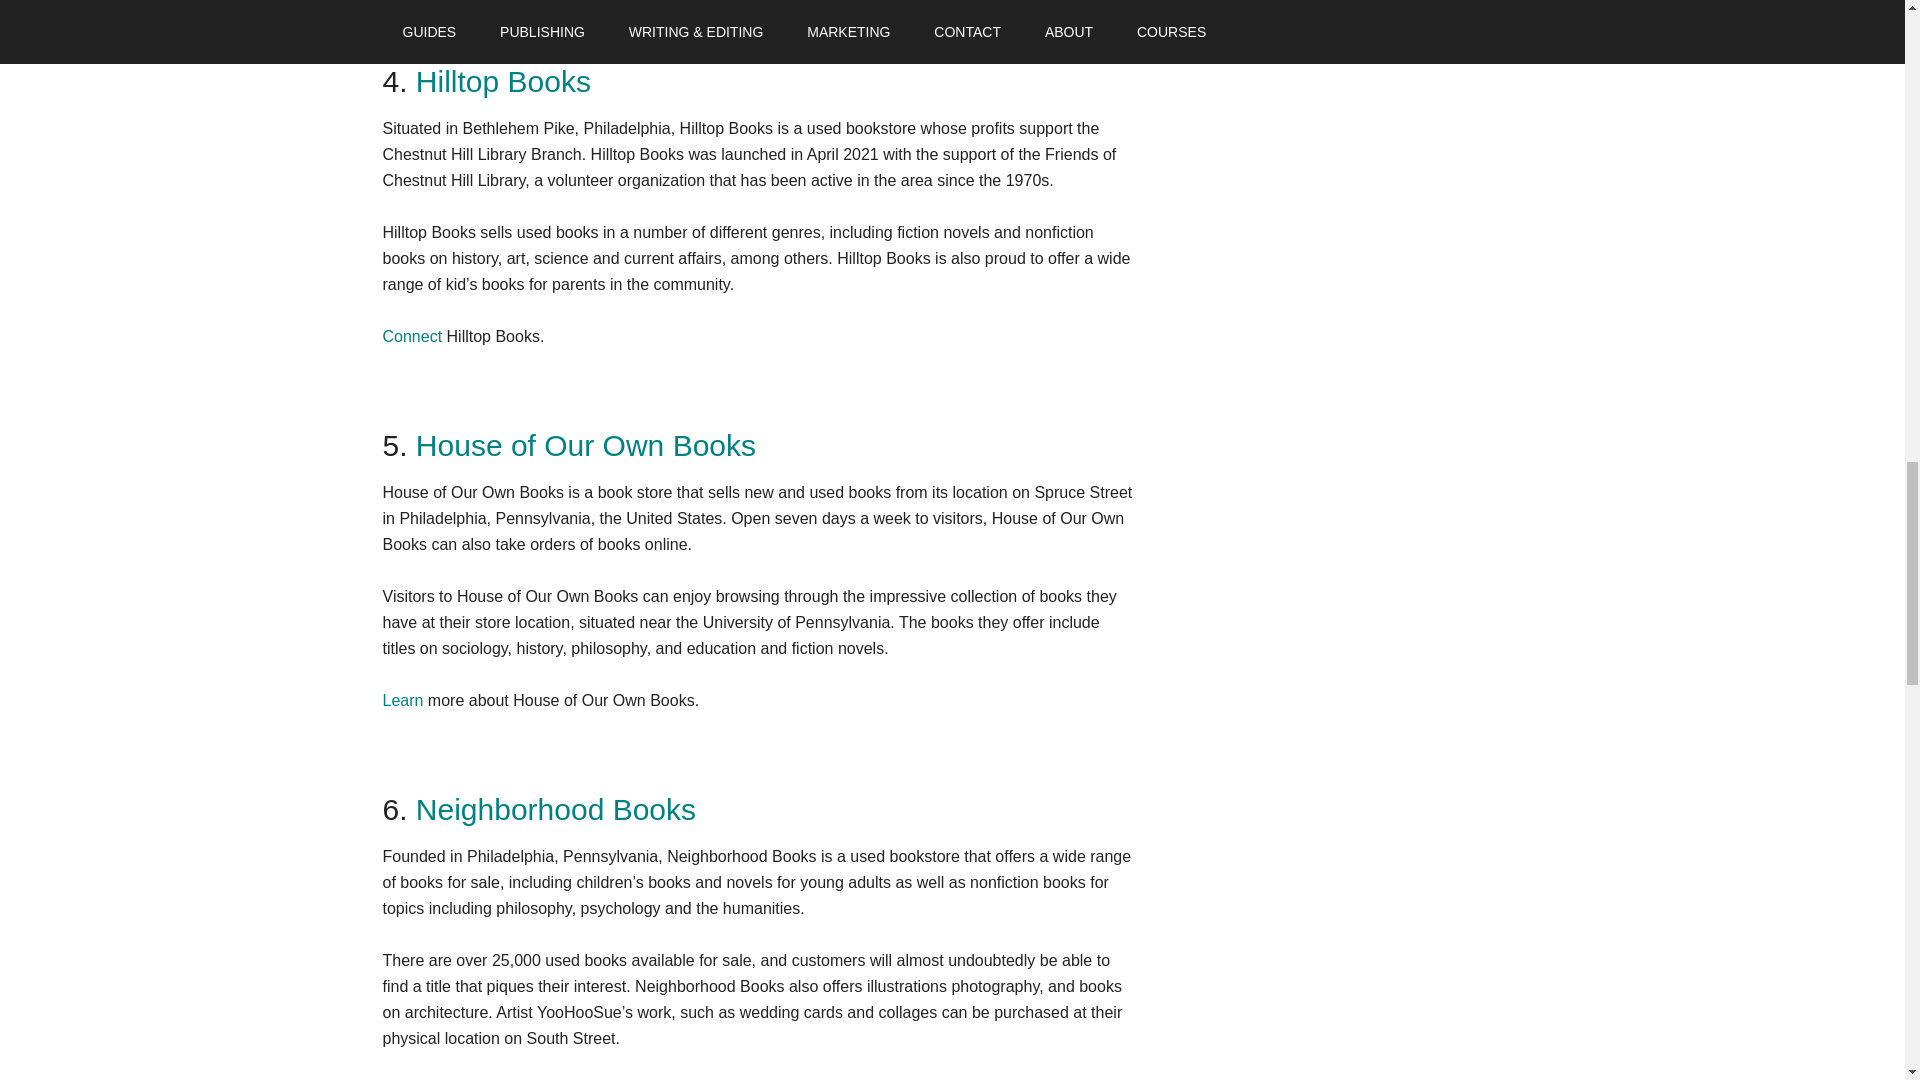  I want to click on House of Our Own Books, so click(586, 445).